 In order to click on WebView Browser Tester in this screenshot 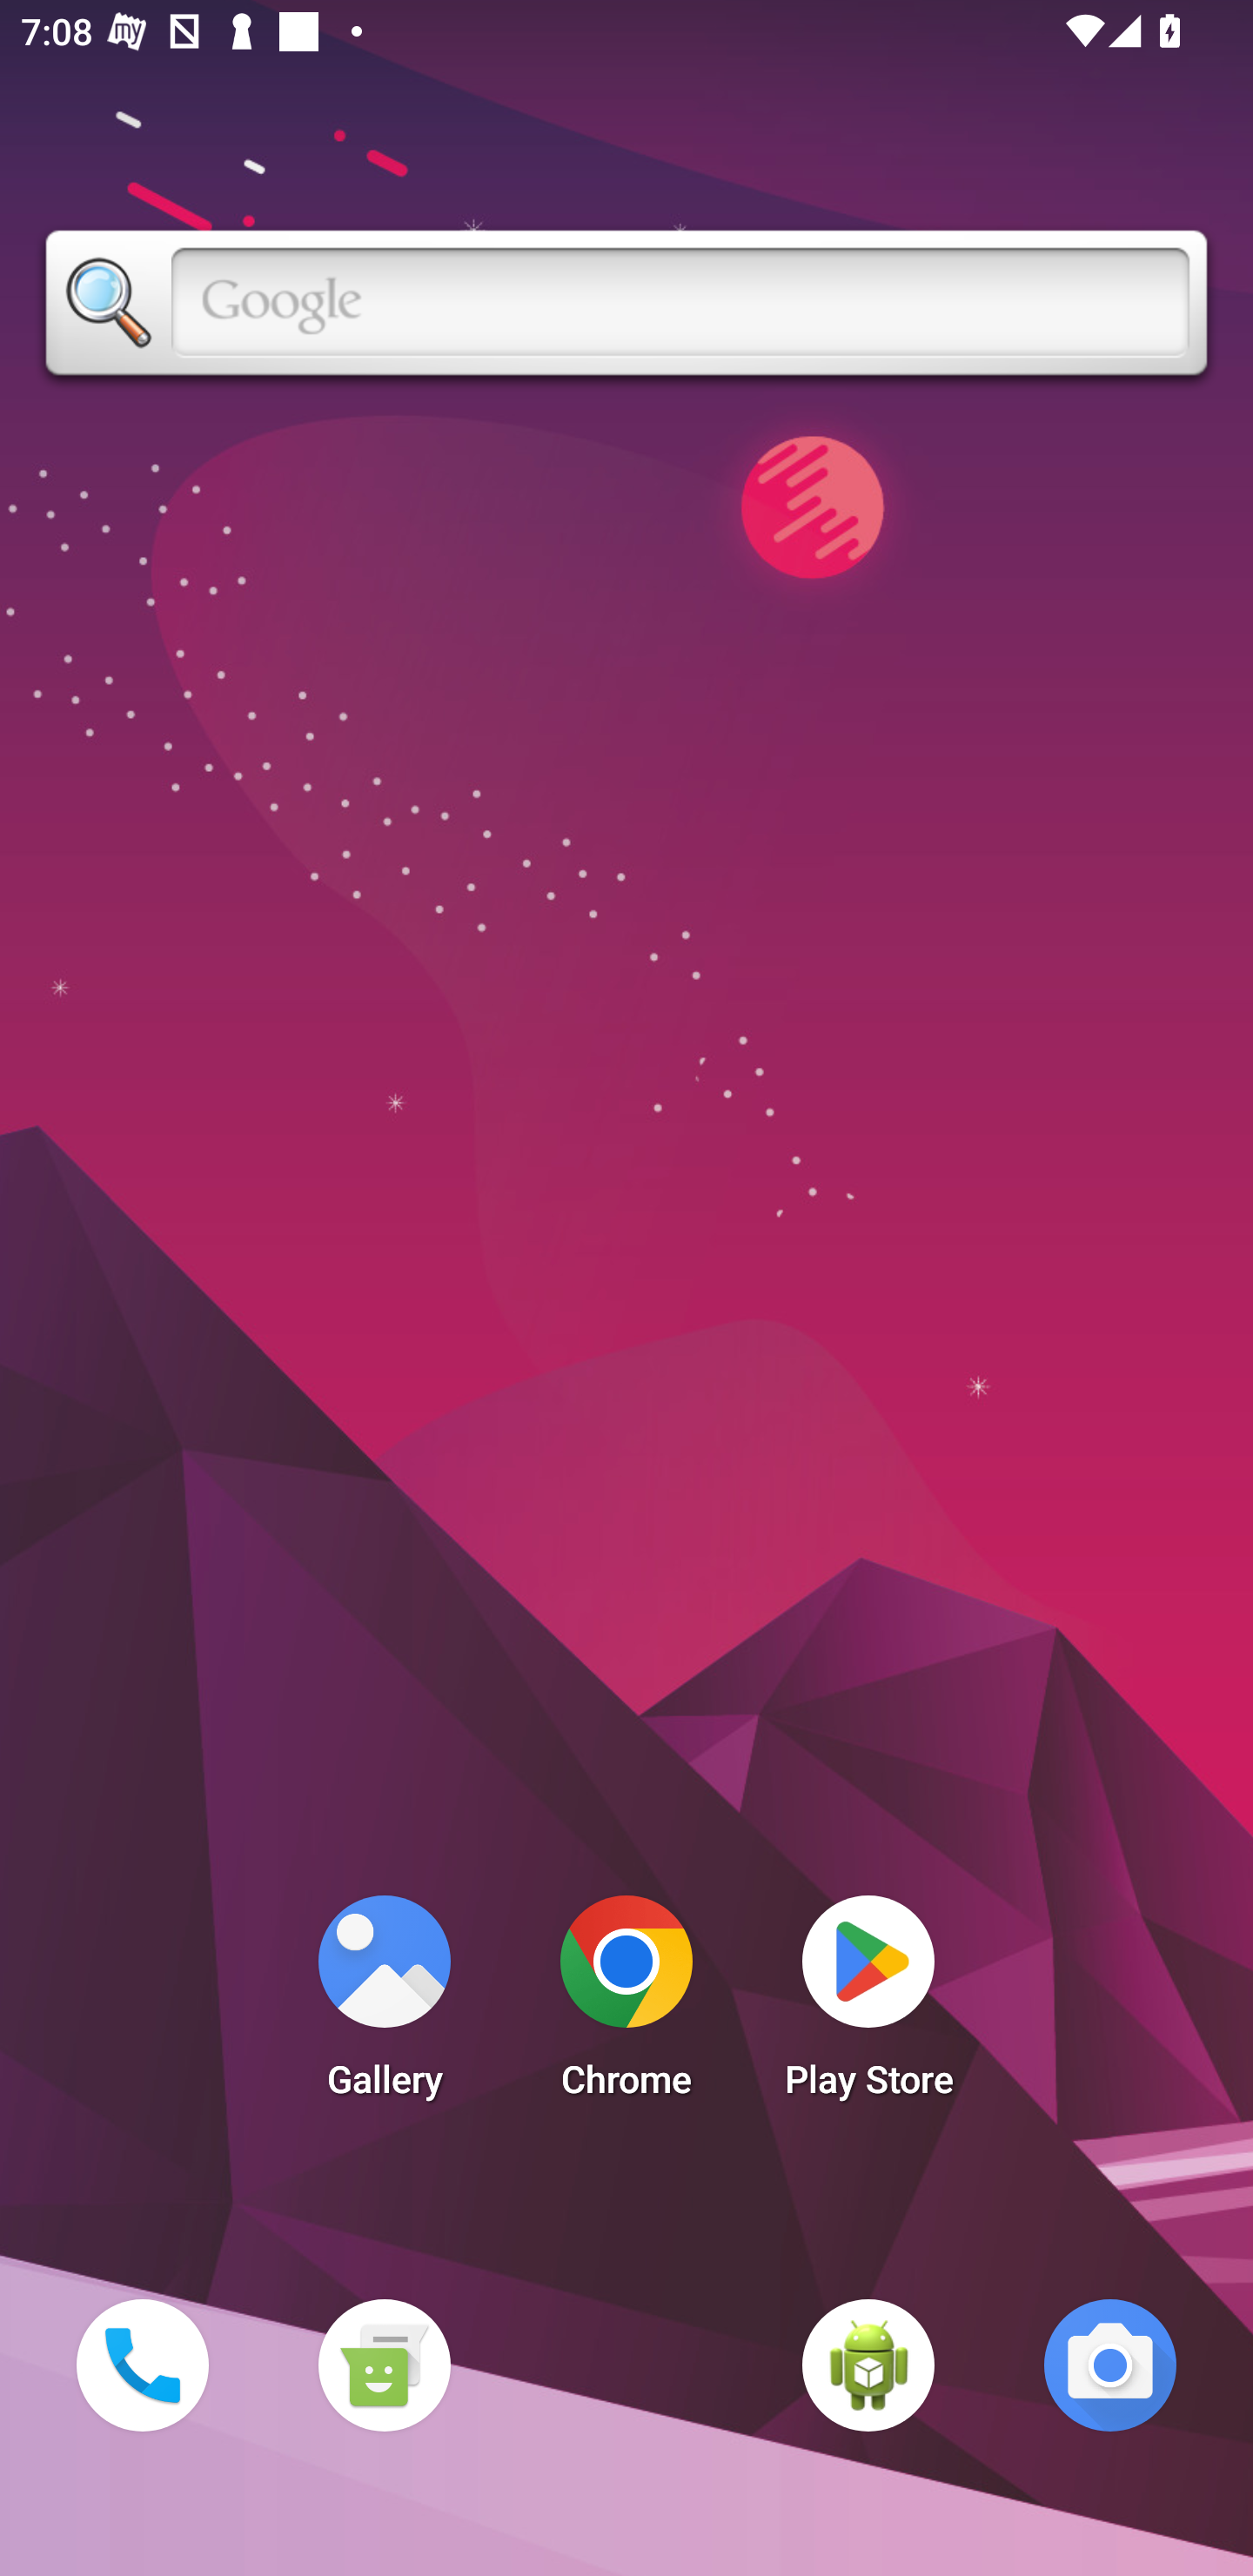, I will do `click(868, 2365)`.